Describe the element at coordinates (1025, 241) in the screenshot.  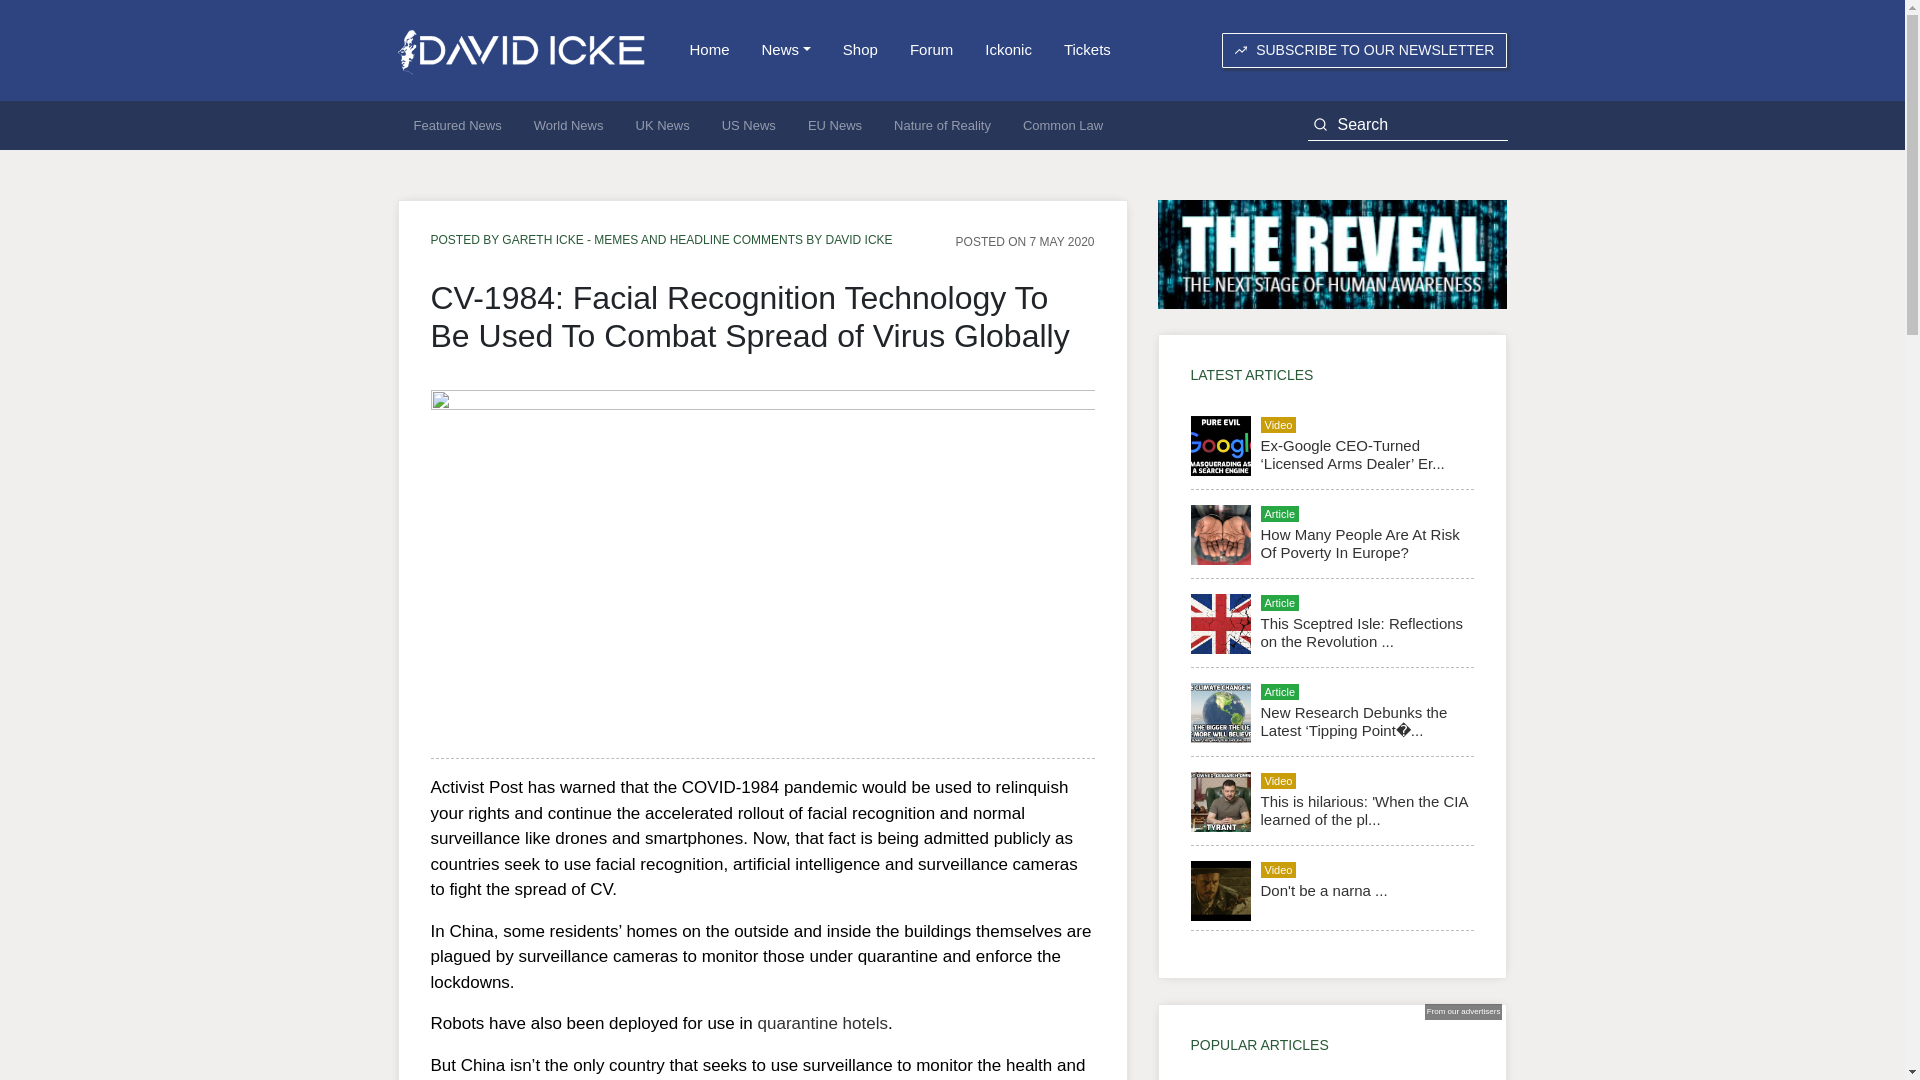
I see `POSTED ON 7 MAY 2020` at that location.